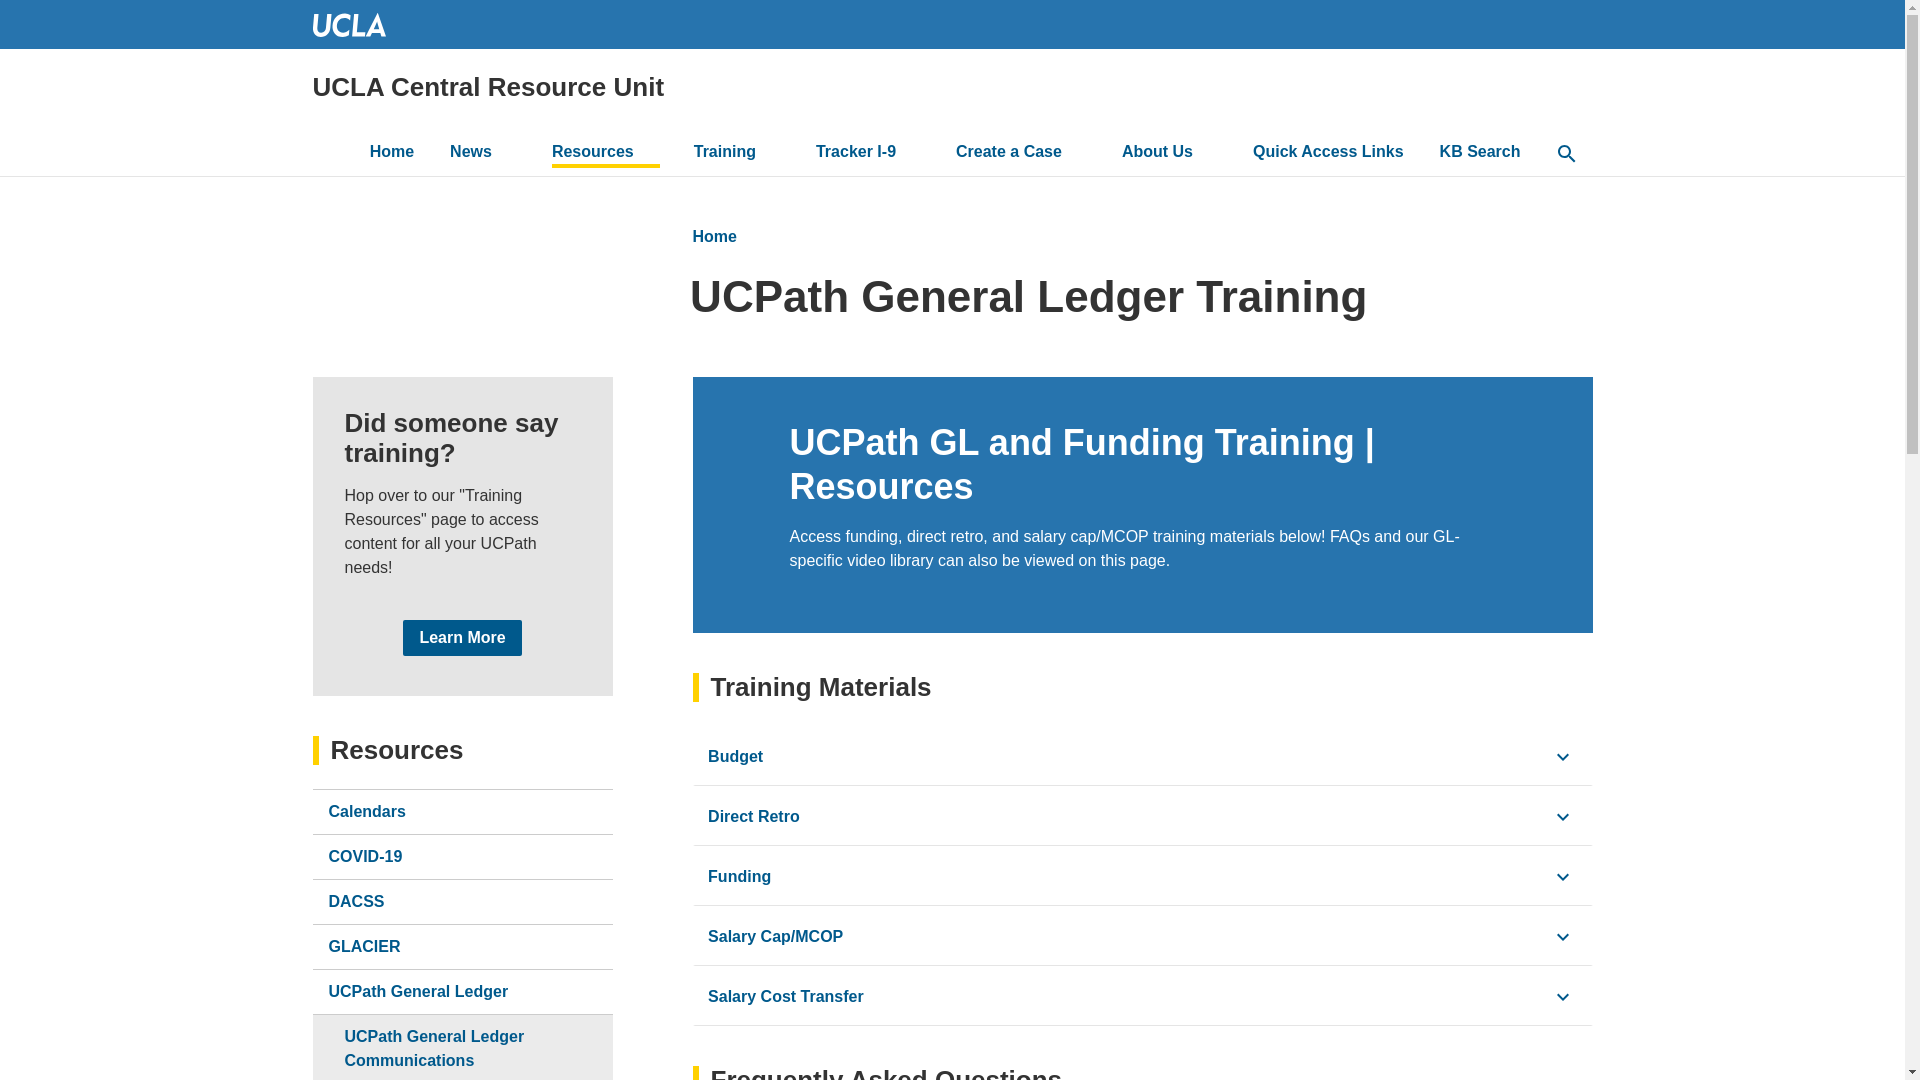 Image resolution: width=1920 pixels, height=1080 pixels. What do you see at coordinates (482, 154) in the screenshot?
I see `News` at bounding box center [482, 154].